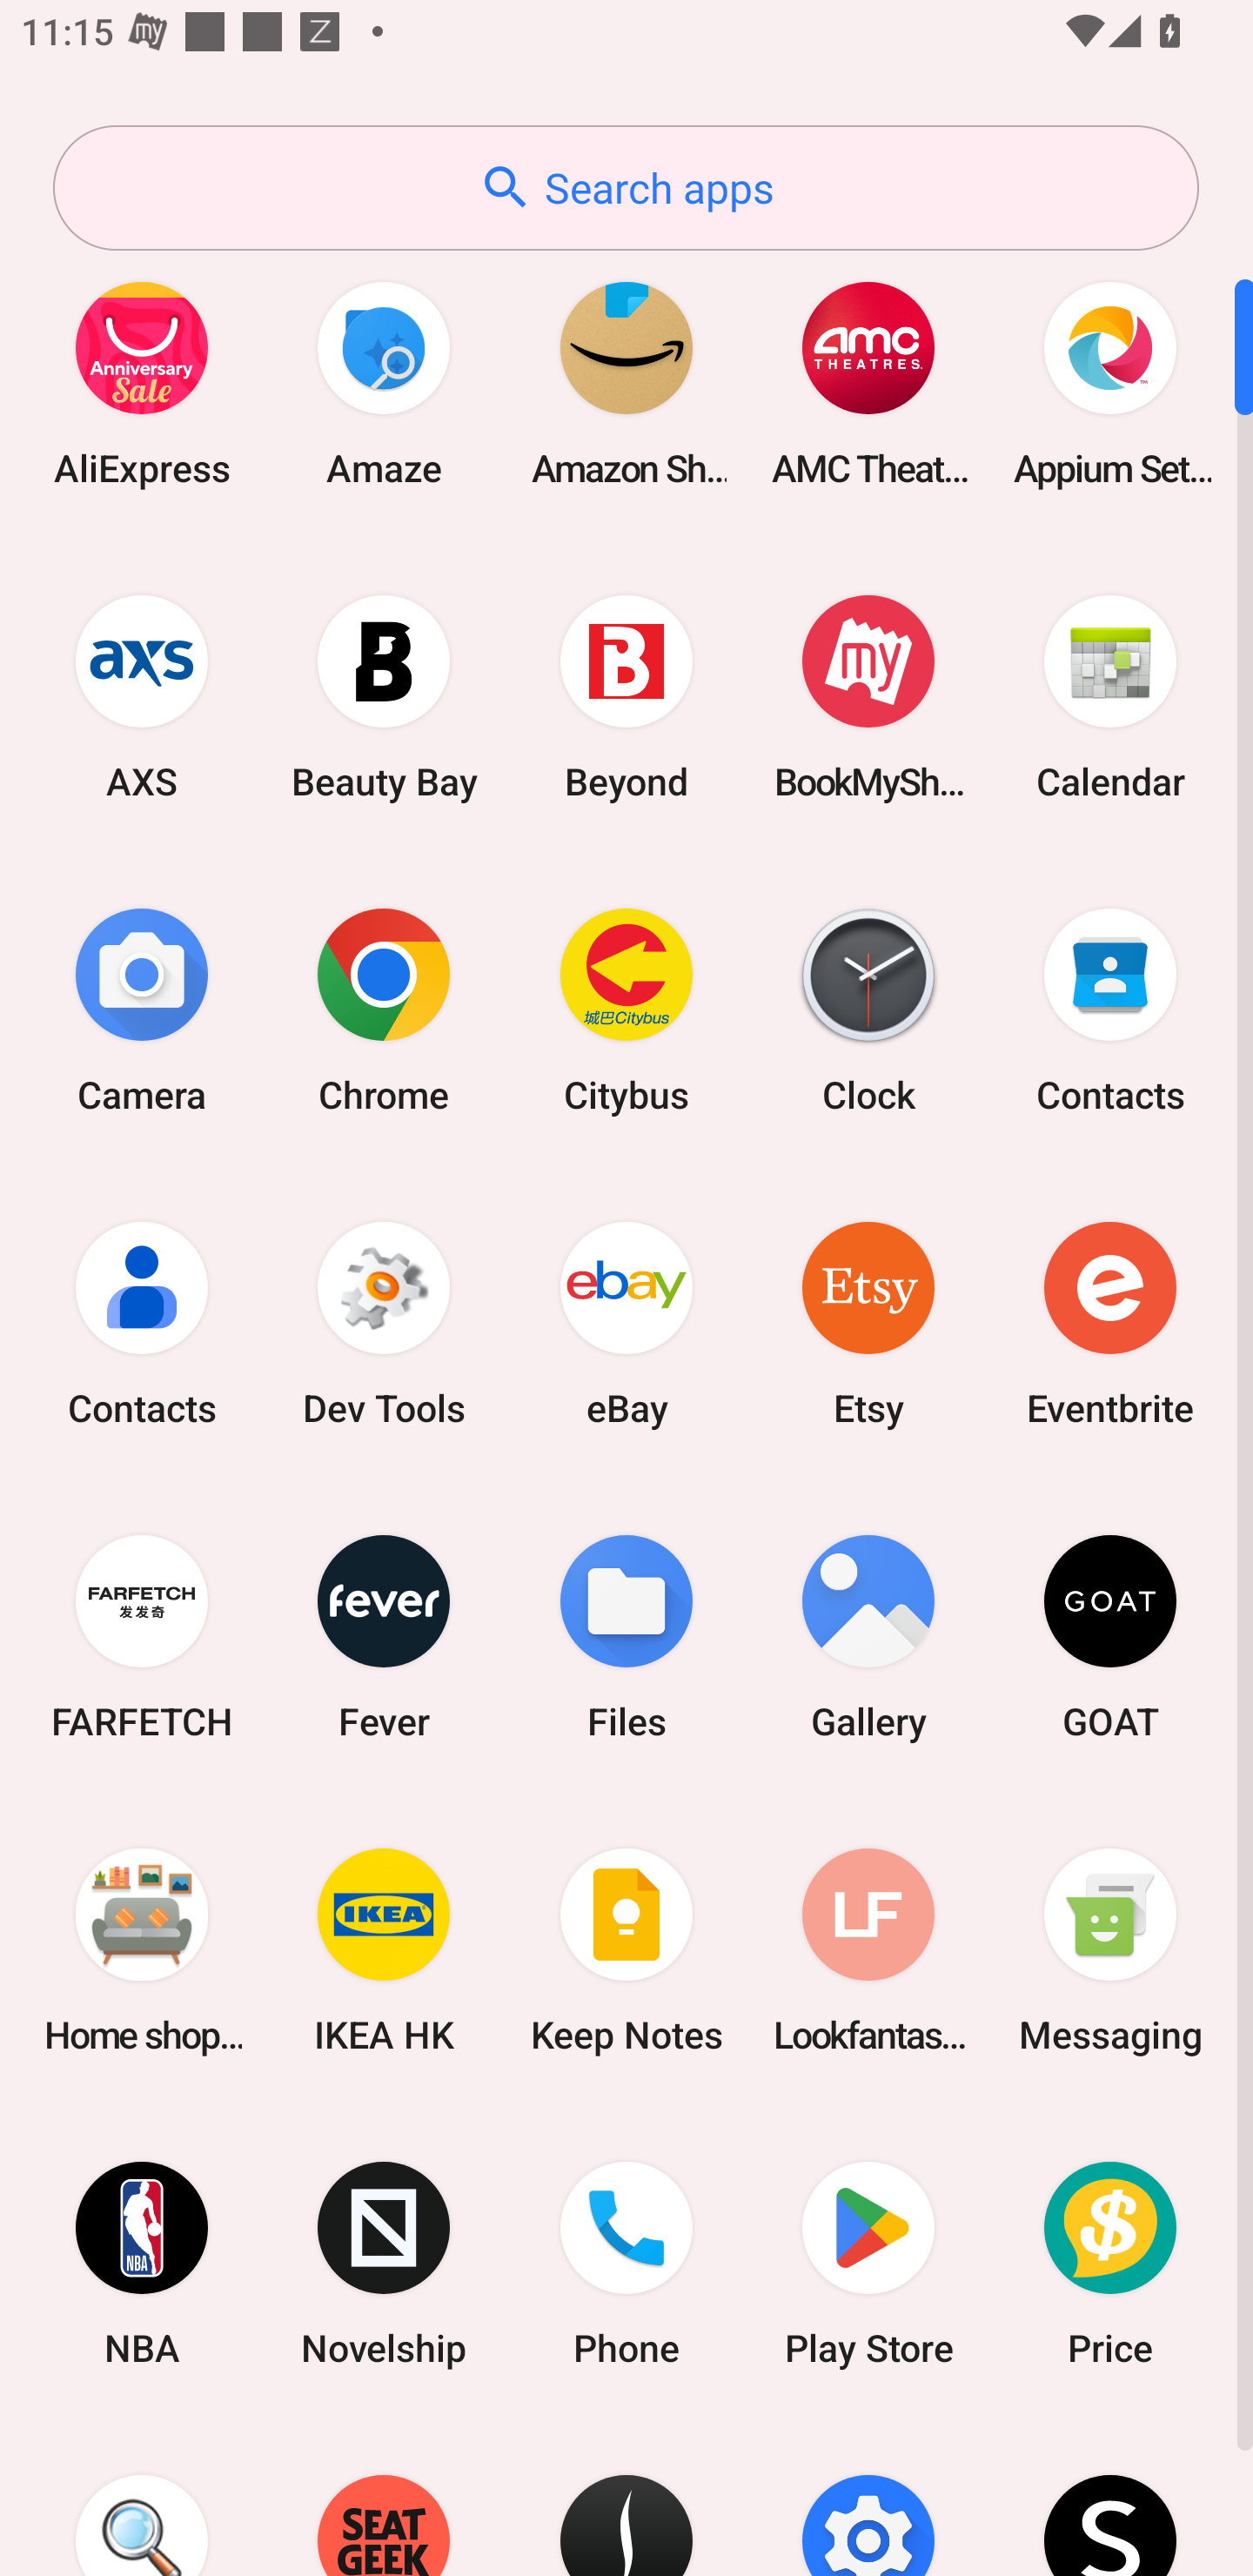  What do you see at coordinates (1110, 1636) in the screenshot?
I see `GOAT` at bounding box center [1110, 1636].